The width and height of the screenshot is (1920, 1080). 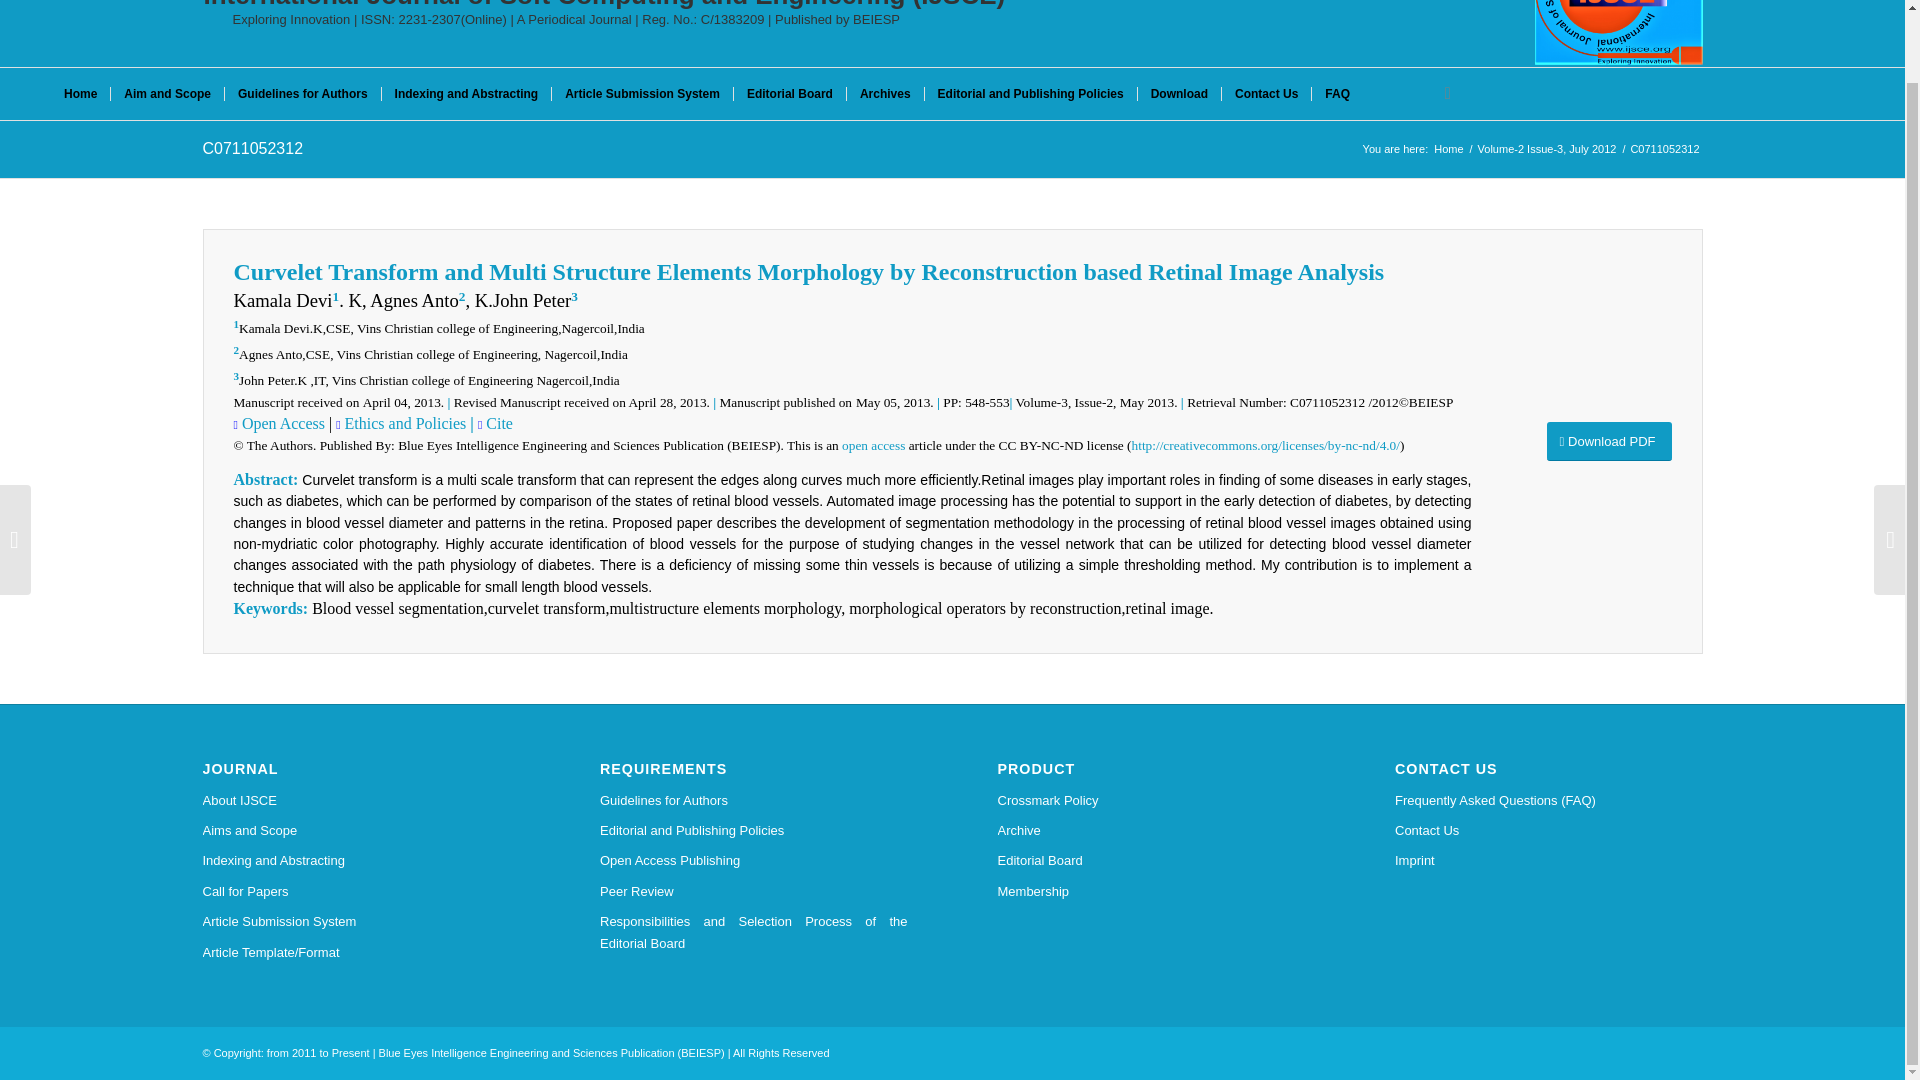 What do you see at coordinates (252, 148) in the screenshot?
I see `Permanent Link: C0711052312` at bounding box center [252, 148].